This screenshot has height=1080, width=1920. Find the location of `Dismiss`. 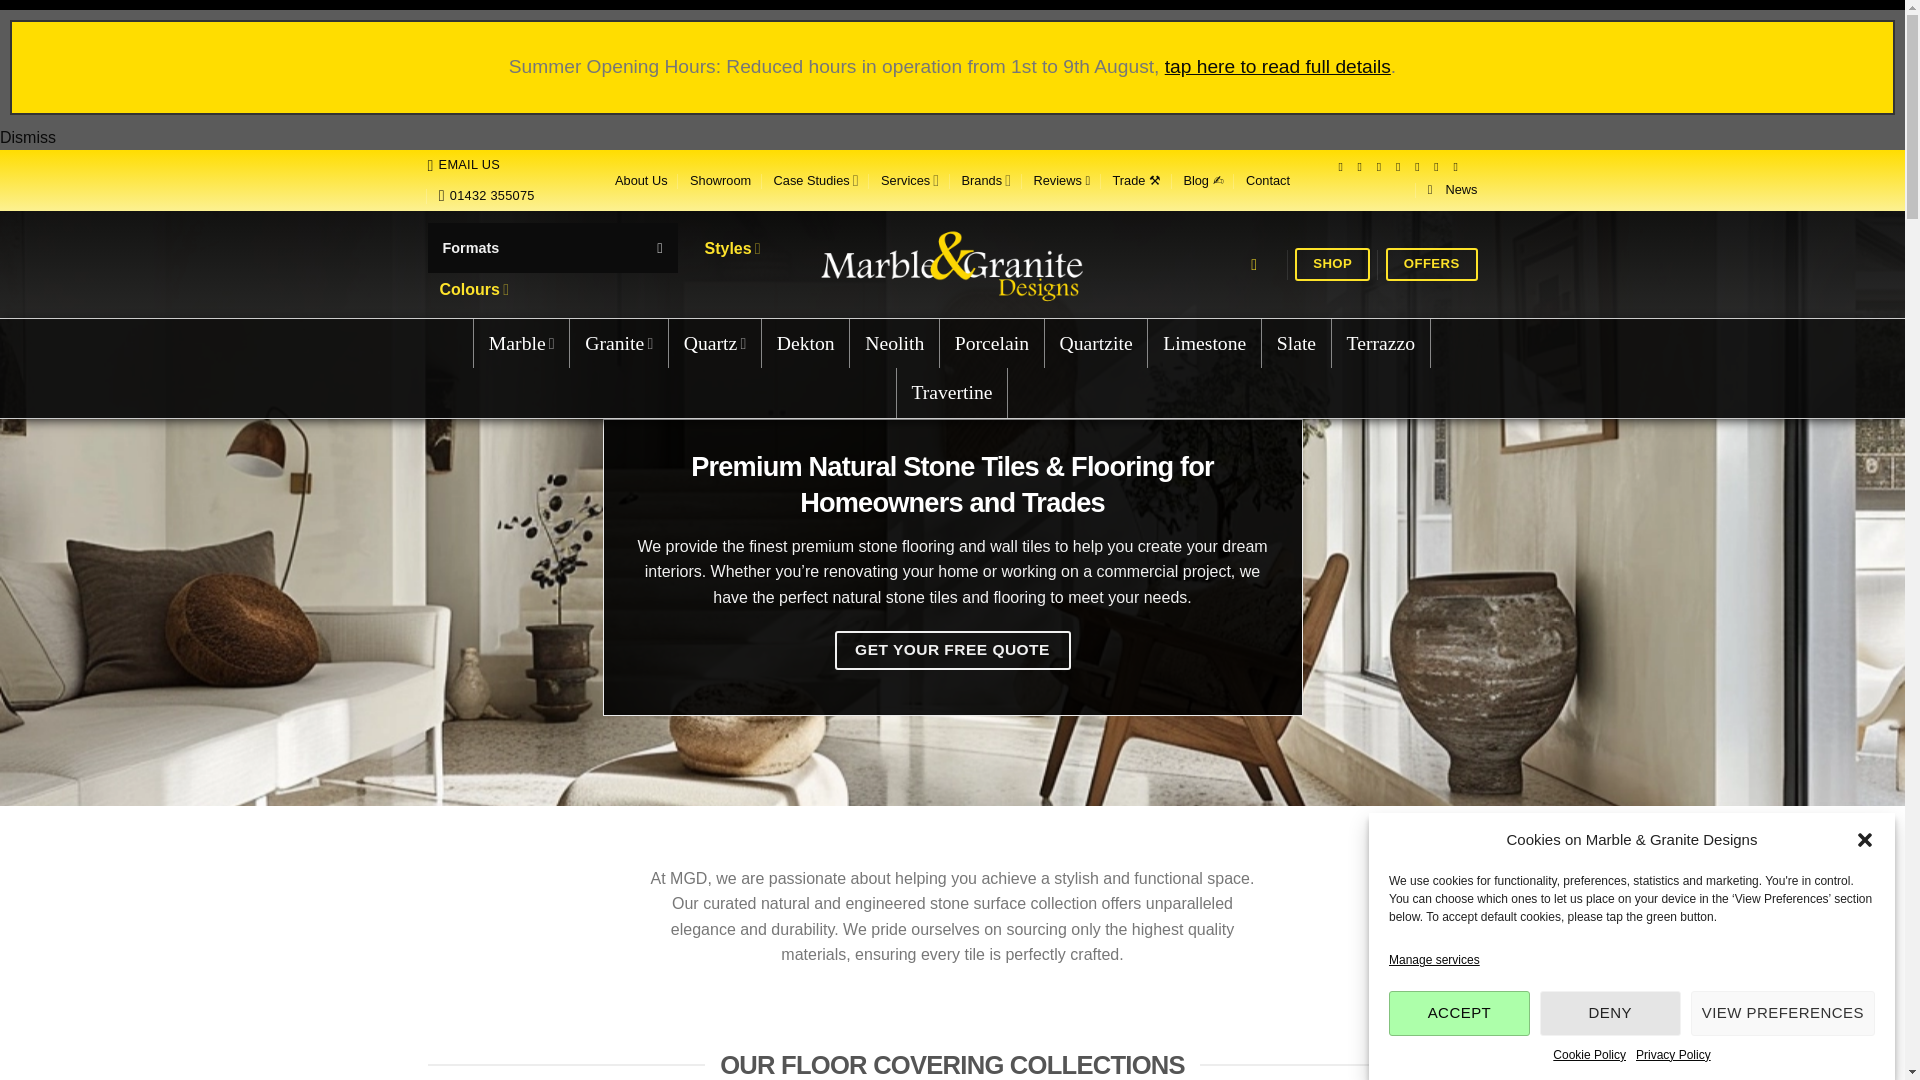

Dismiss is located at coordinates (28, 136).